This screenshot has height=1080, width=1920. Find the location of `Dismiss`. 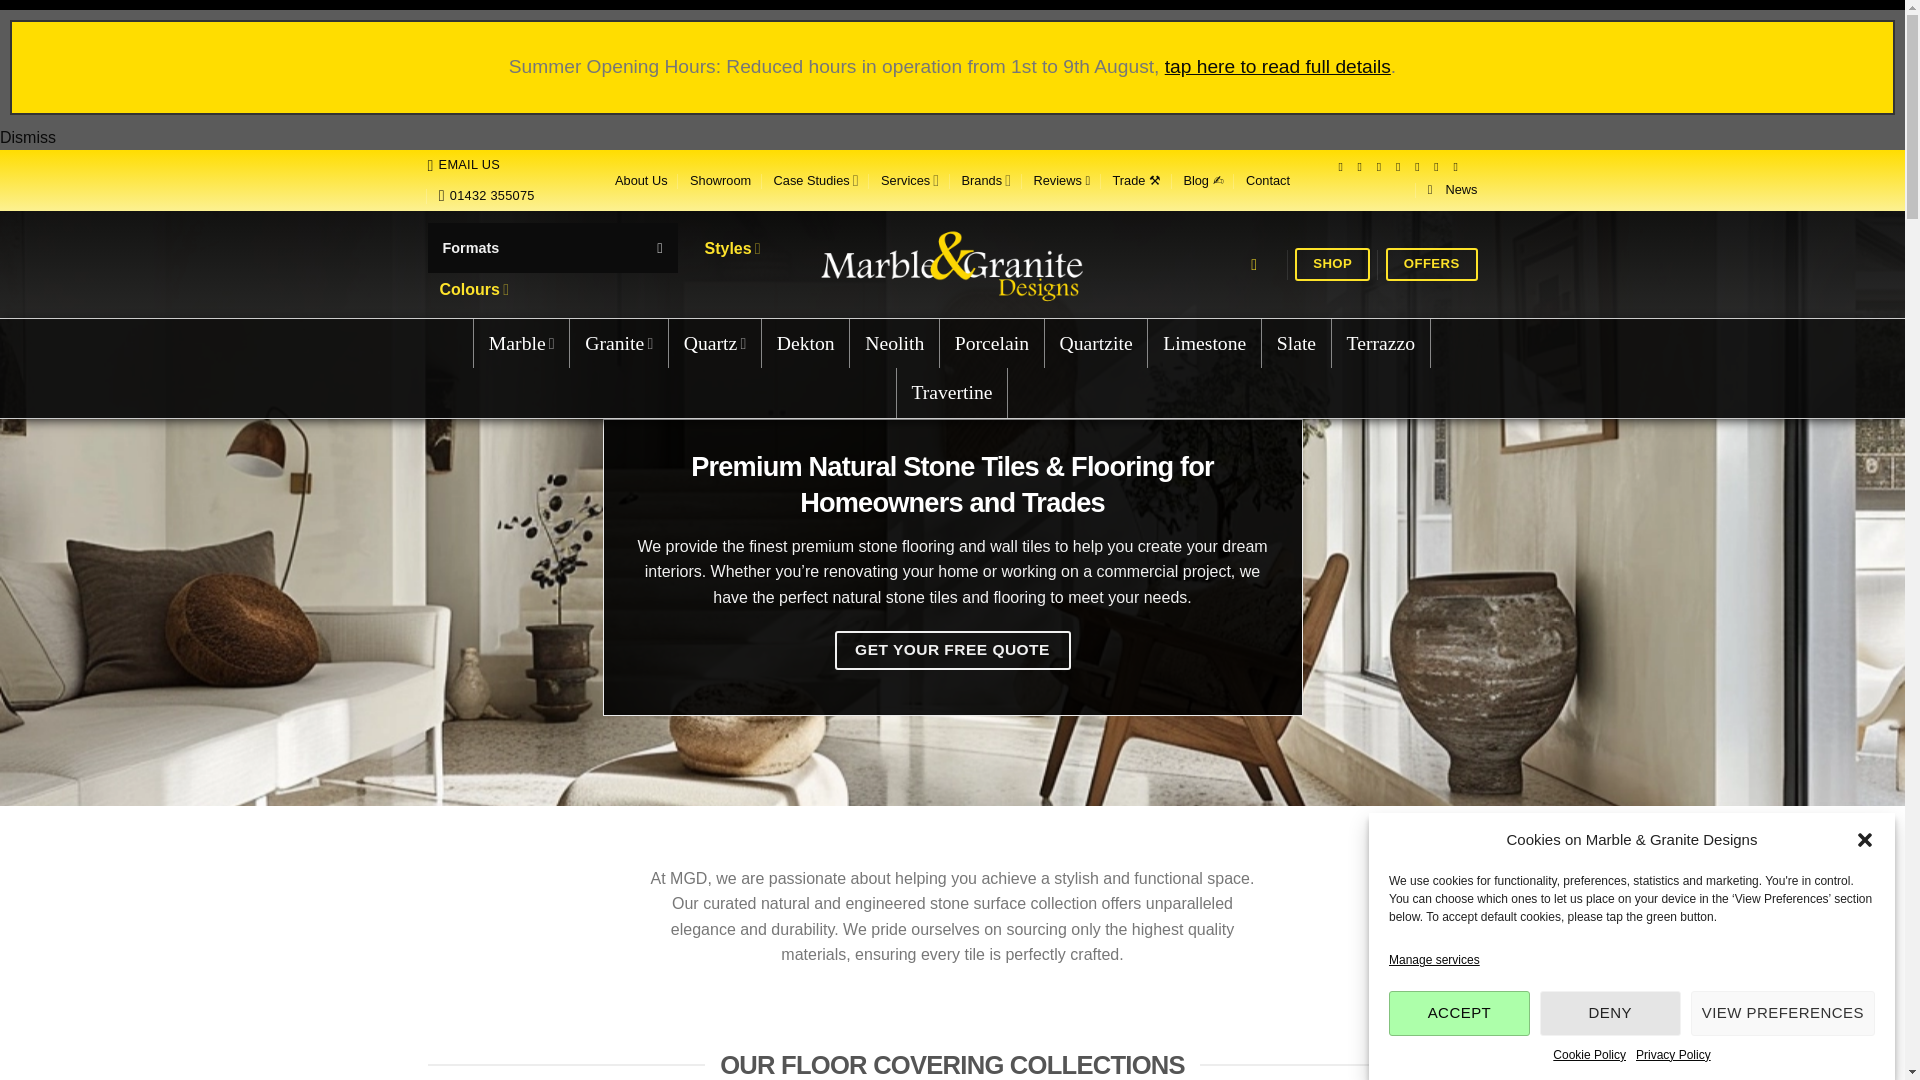

Dismiss is located at coordinates (28, 136).